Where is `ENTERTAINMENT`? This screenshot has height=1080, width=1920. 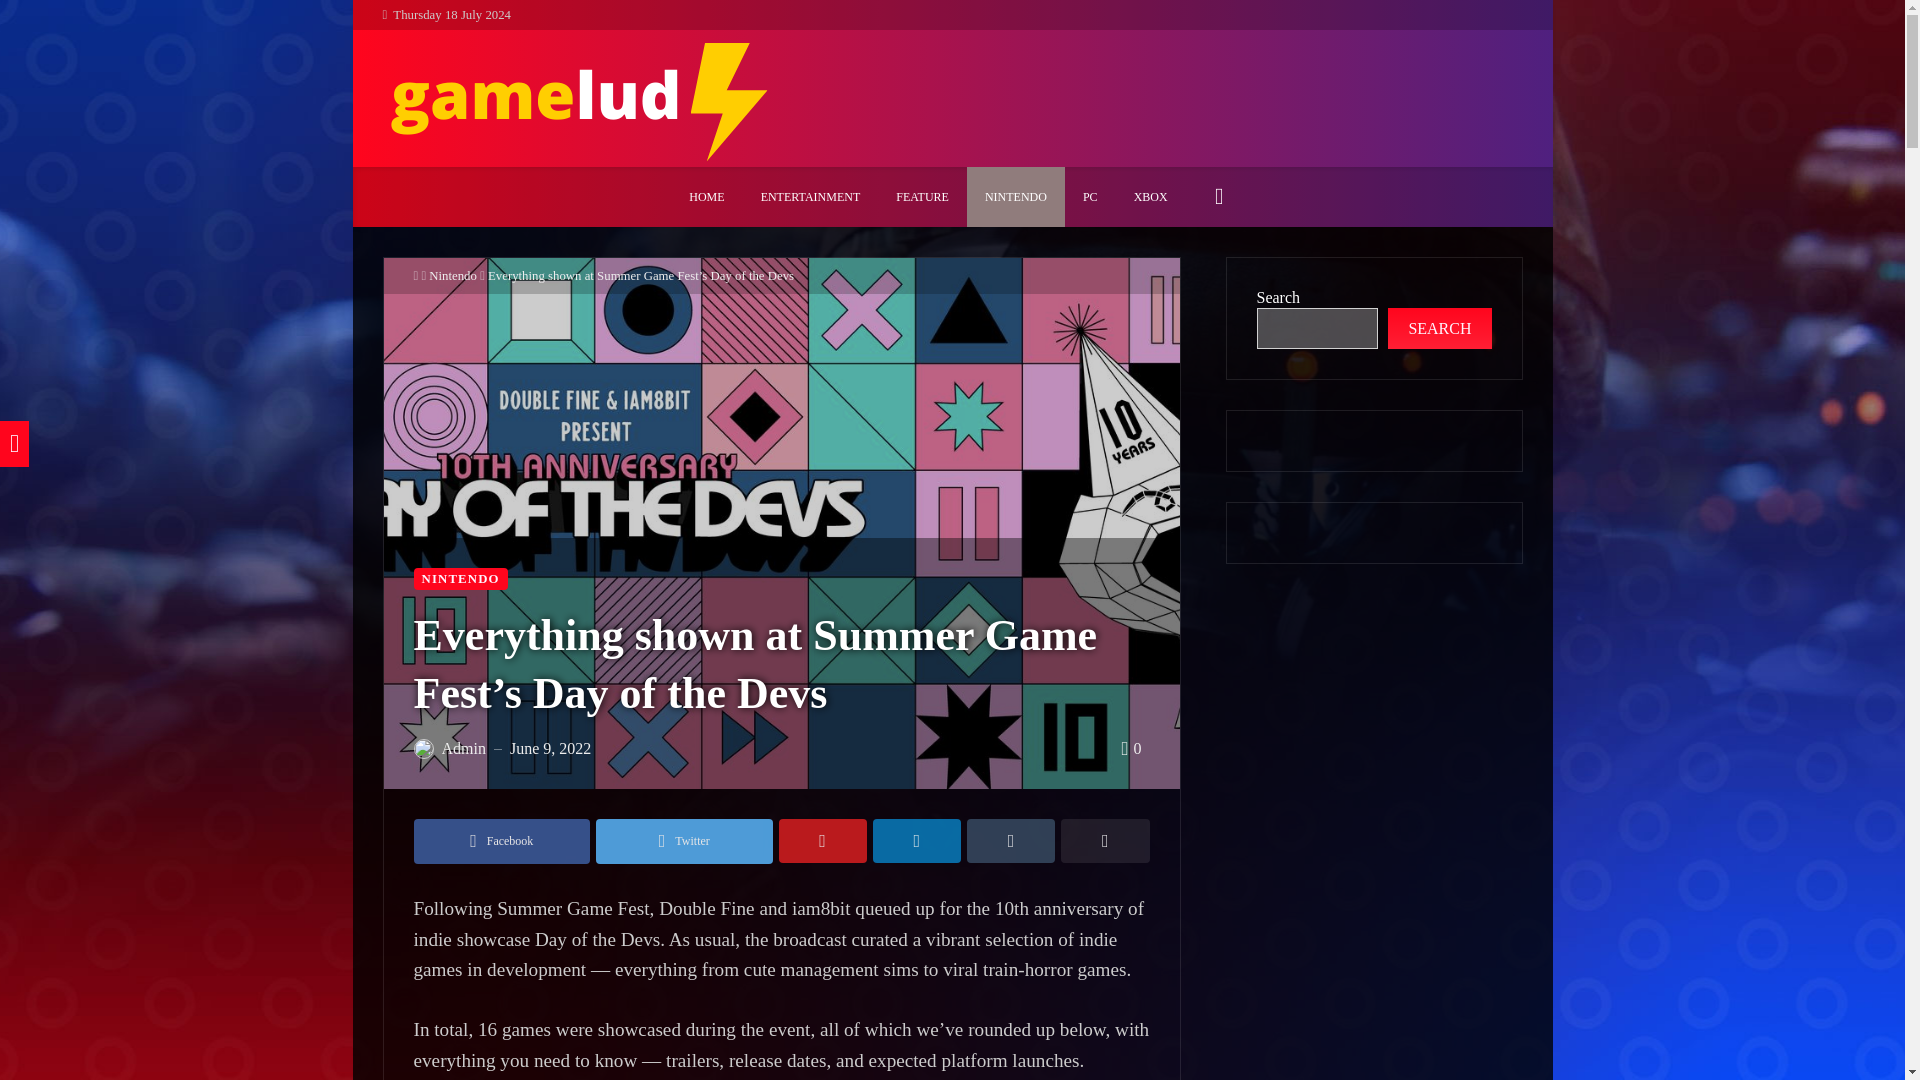
ENTERTAINMENT is located at coordinates (811, 196).